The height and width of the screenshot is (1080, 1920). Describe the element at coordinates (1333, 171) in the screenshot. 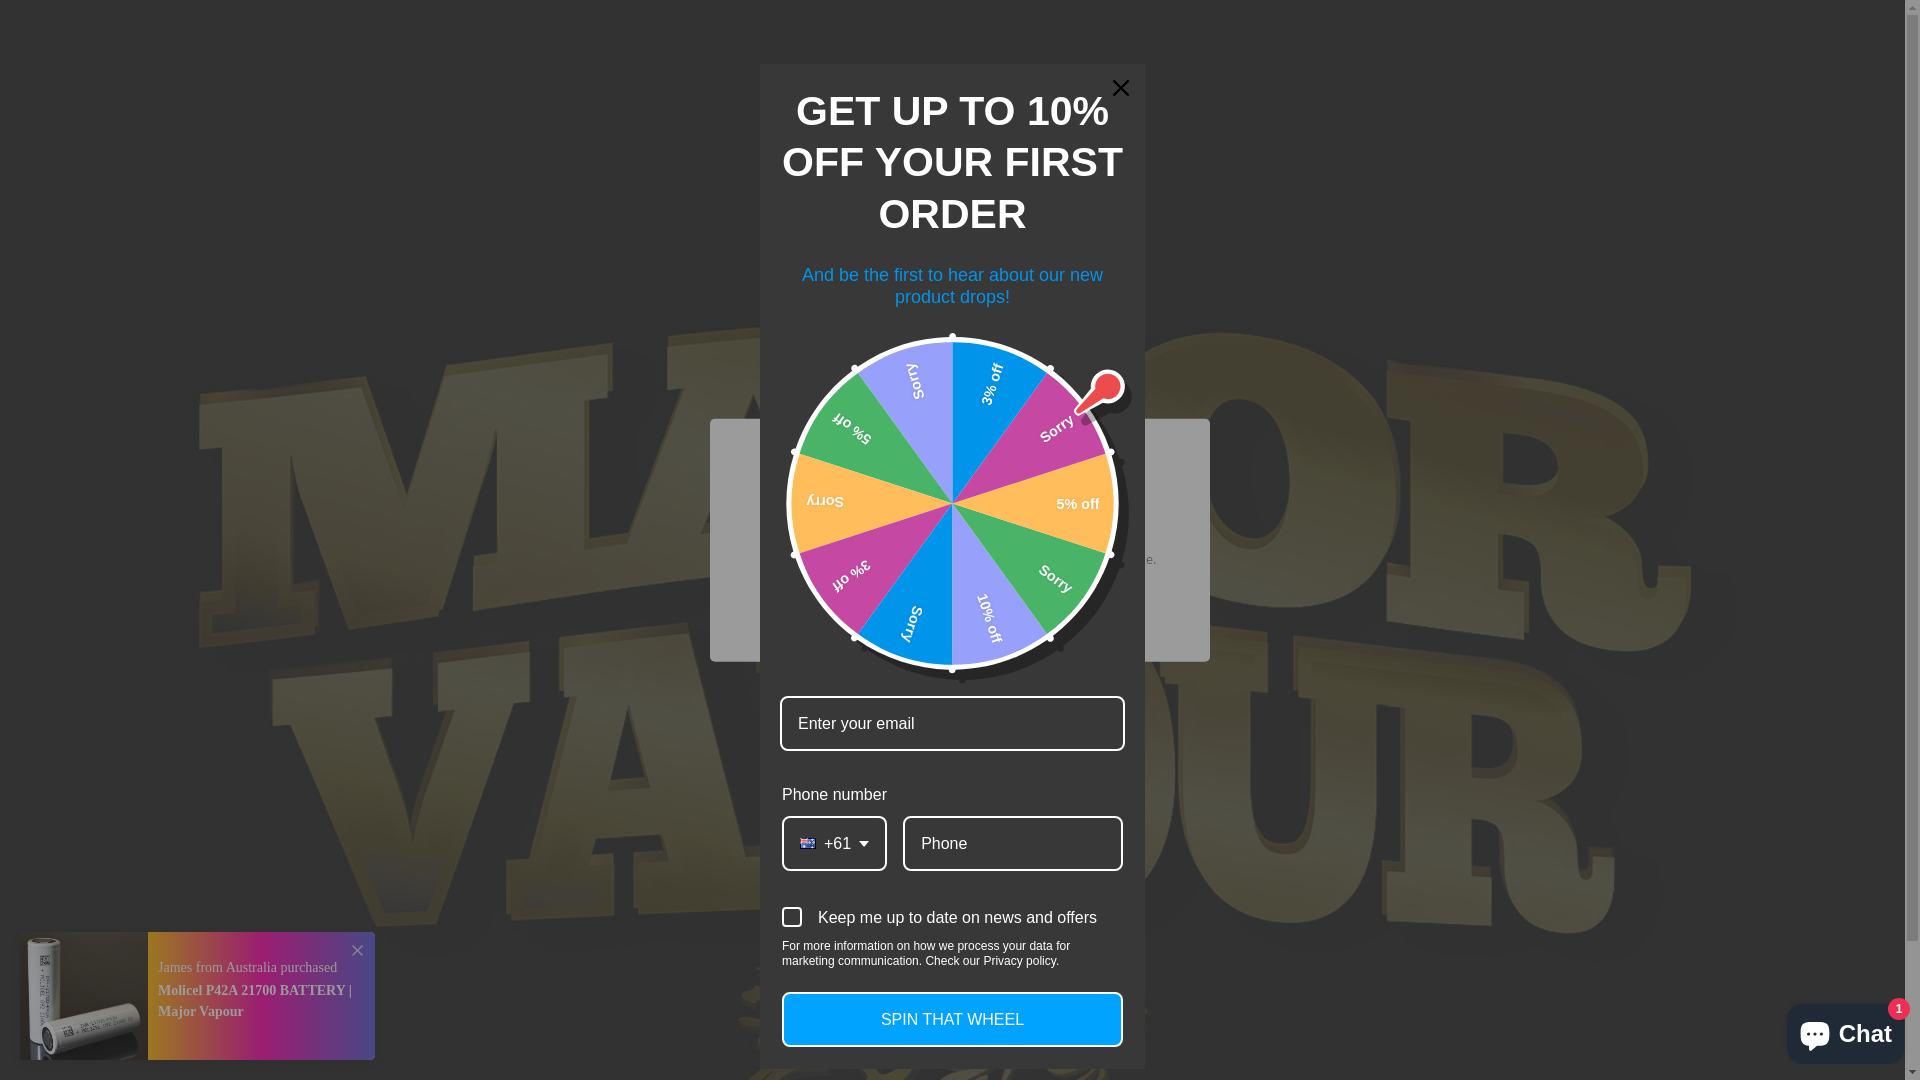

I see `MERCHANDISE` at that location.